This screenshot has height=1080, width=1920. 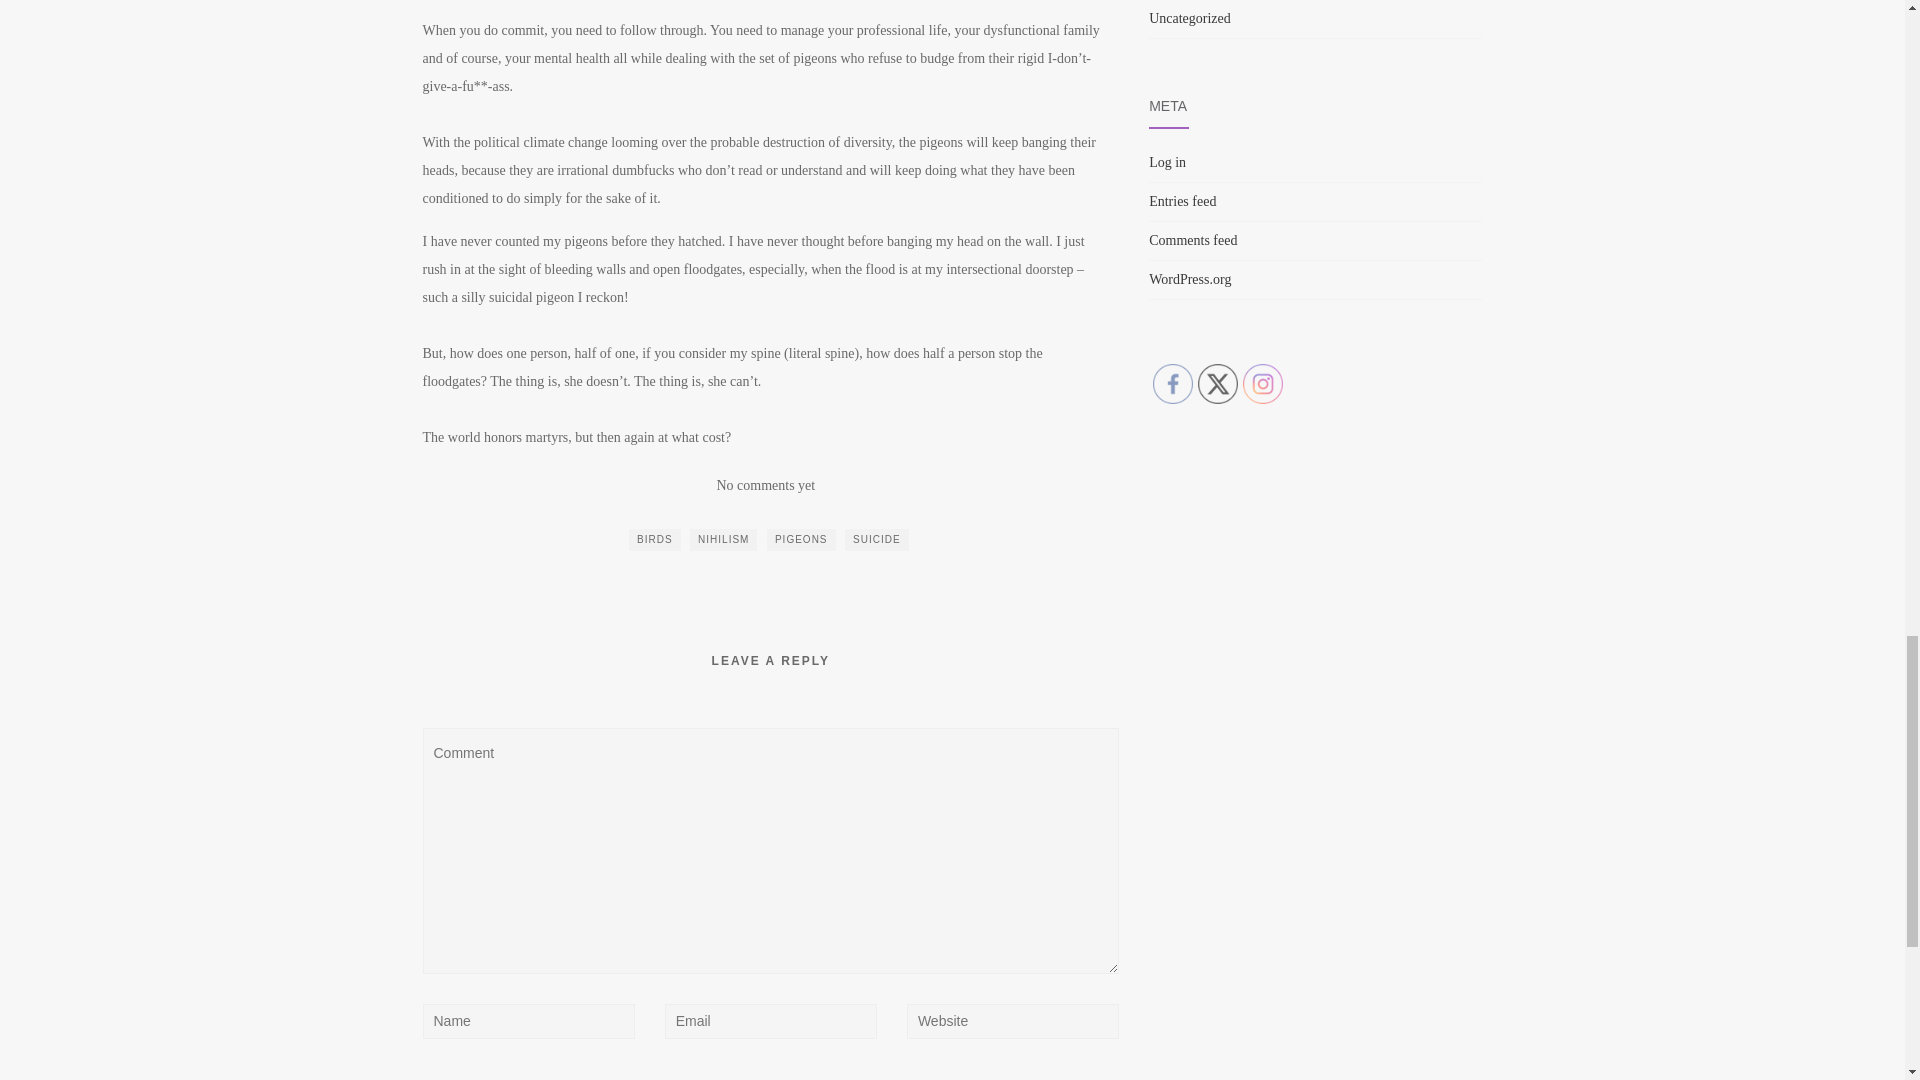 What do you see at coordinates (876, 540) in the screenshot?
I see `SUICIDE` at bounding box center [876, 540].